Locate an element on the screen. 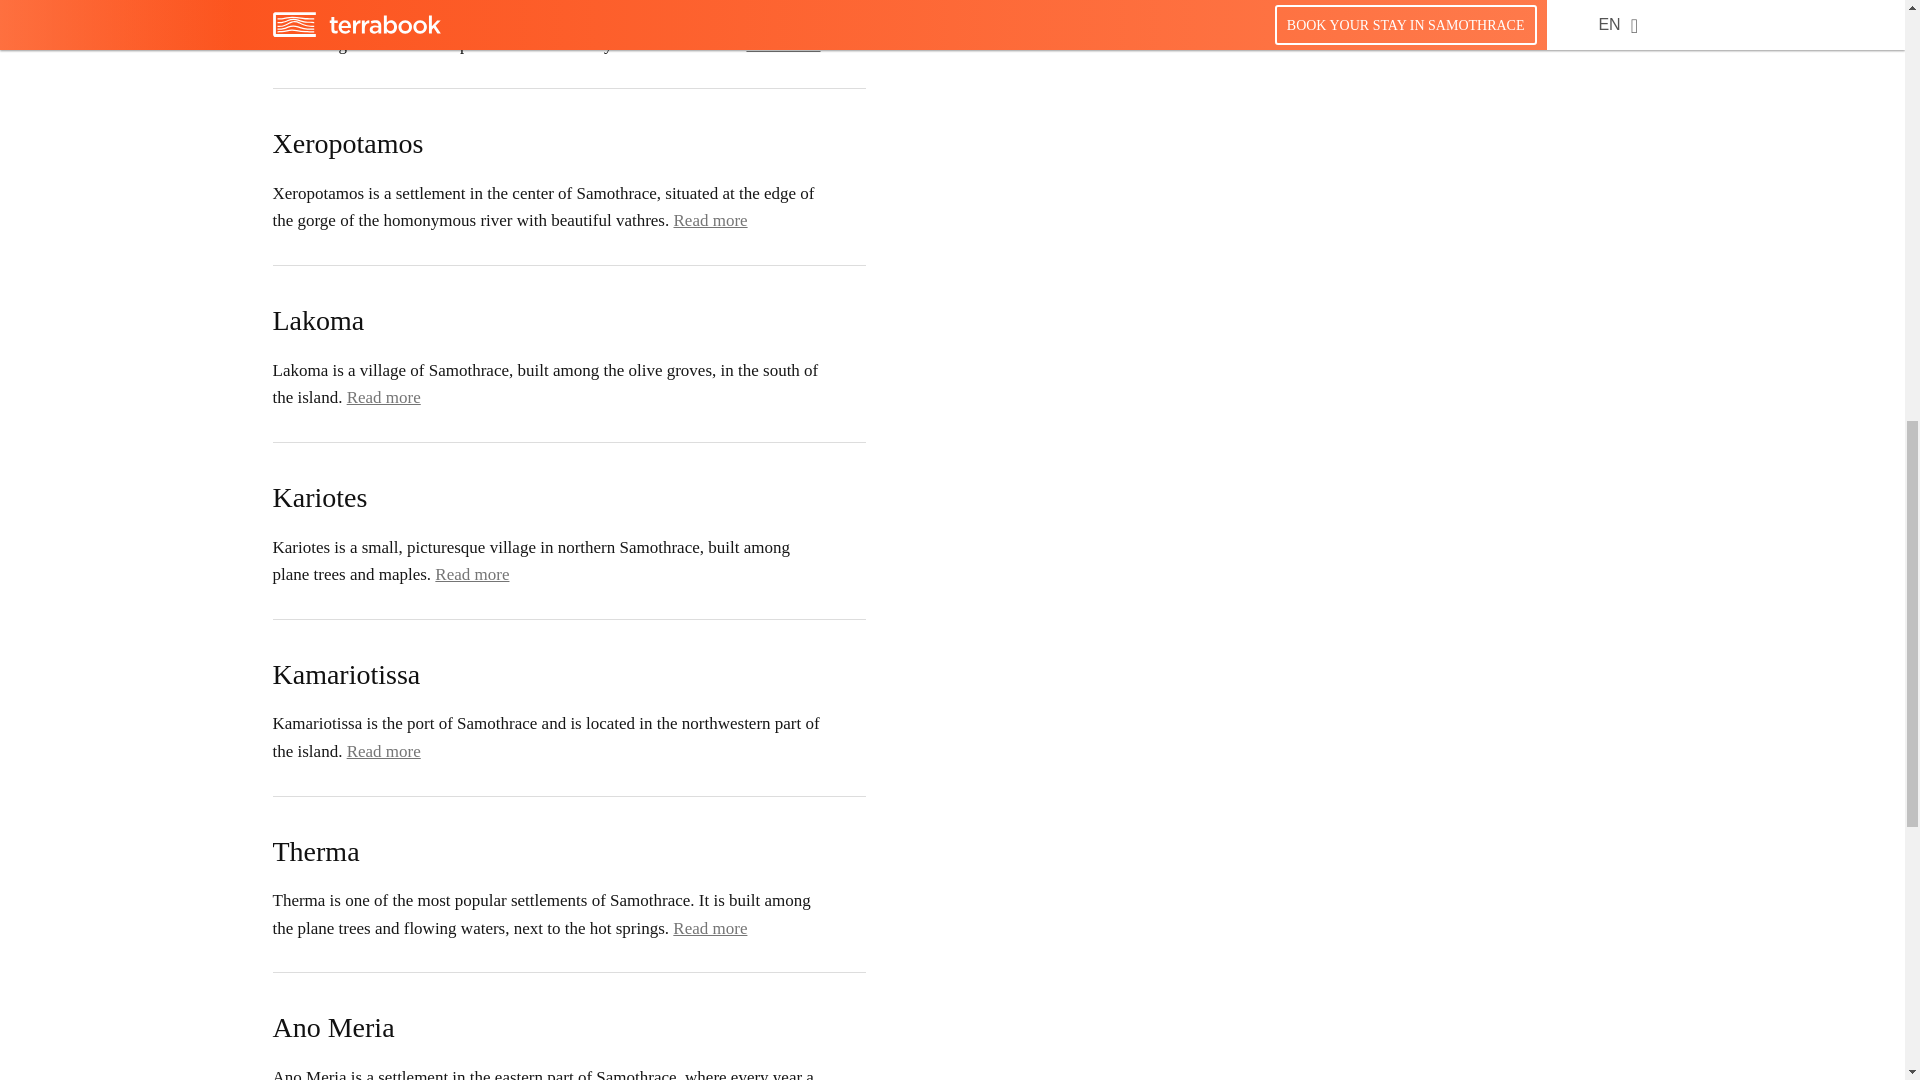  Read more is located at coordinates (472, 574).